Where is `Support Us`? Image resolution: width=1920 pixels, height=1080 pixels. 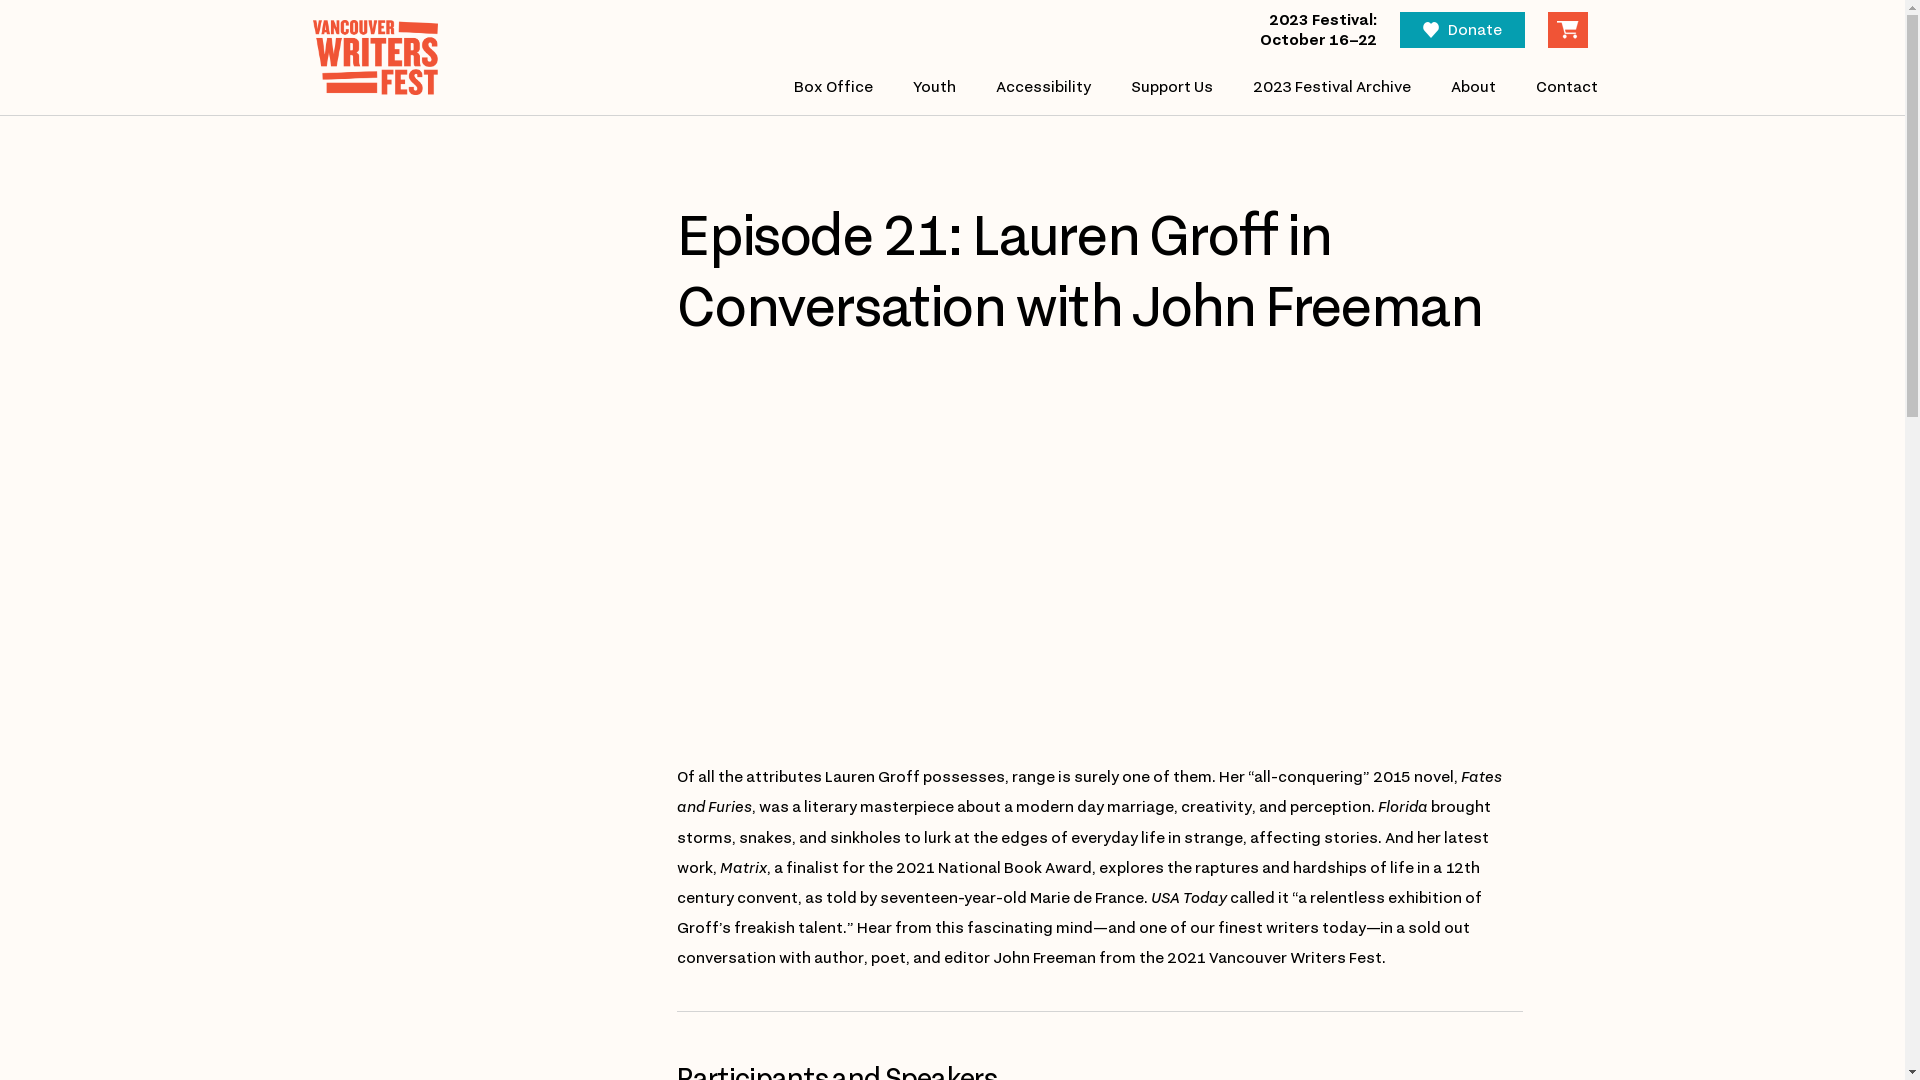
Support Us is located at coordinates (1172, 88).